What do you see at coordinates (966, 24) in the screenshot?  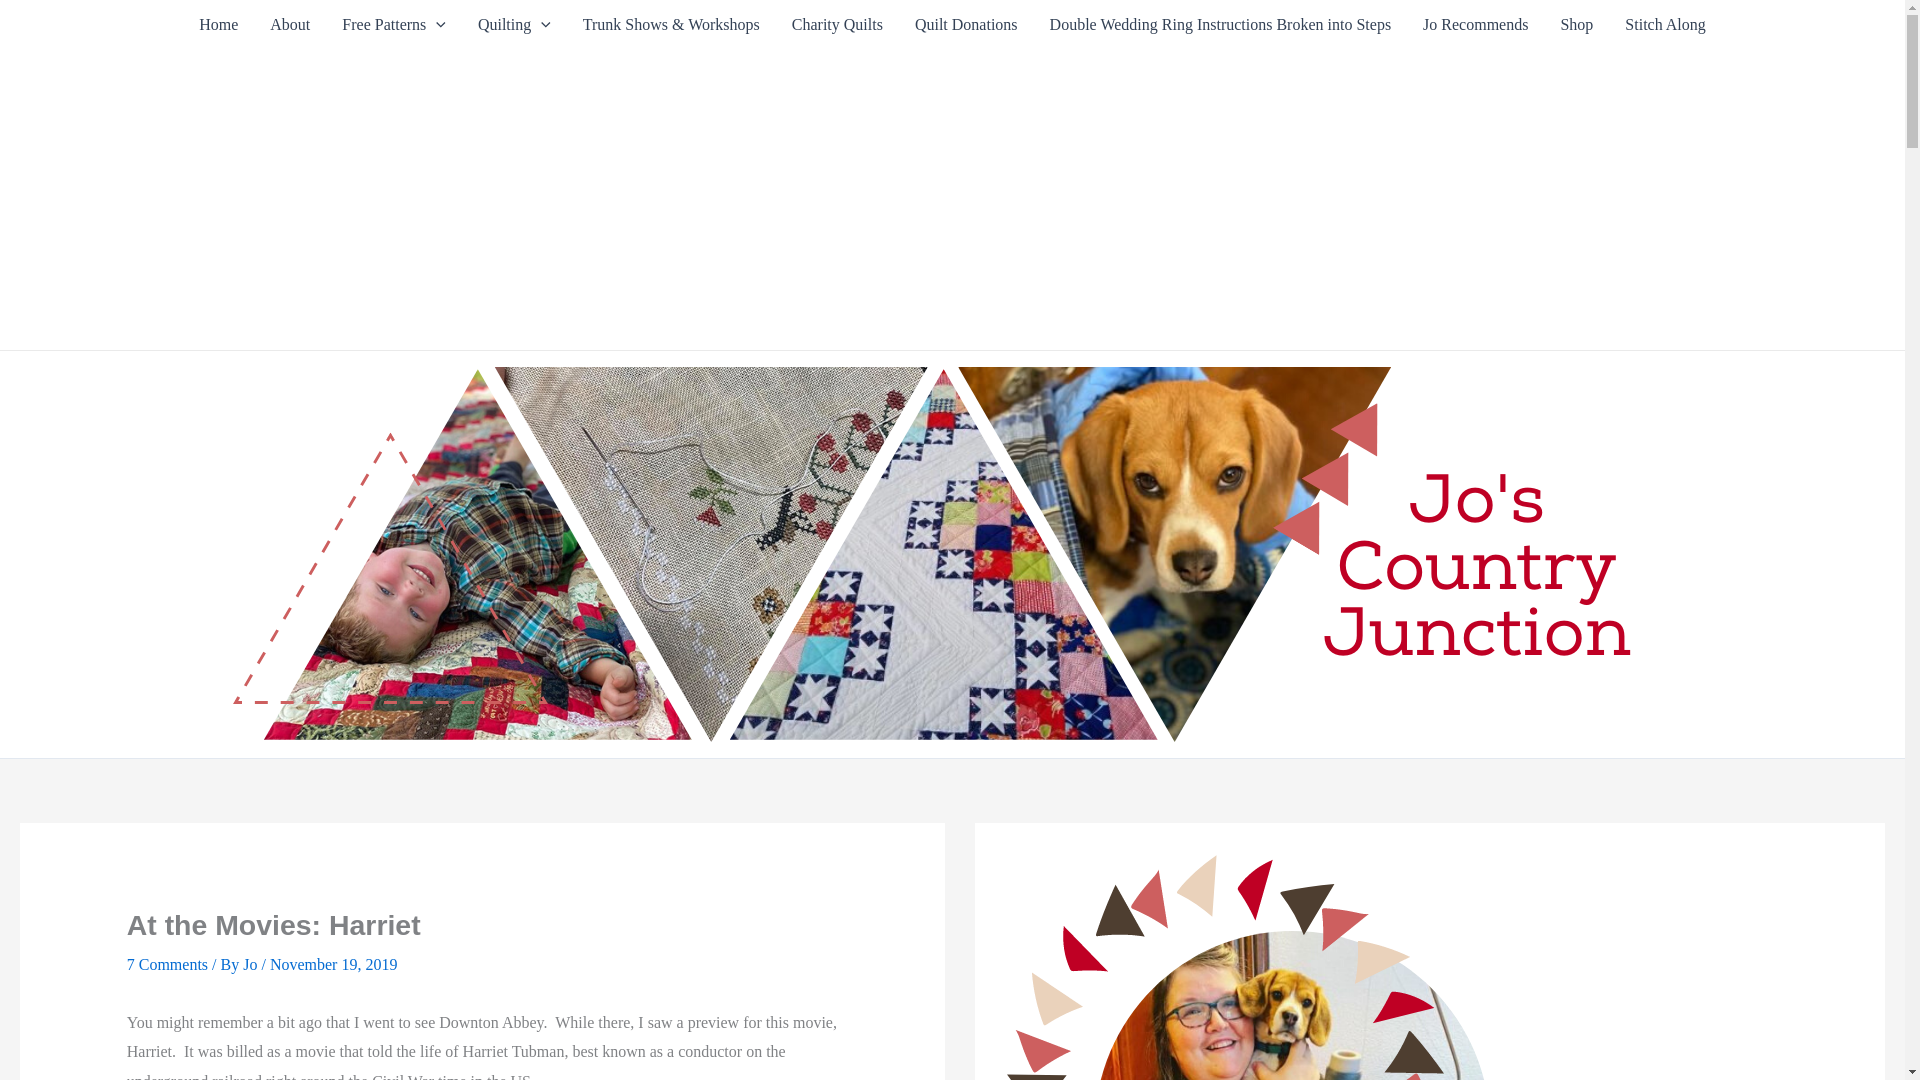 I see `Quilt Donations` at bounding box center [966, 24].